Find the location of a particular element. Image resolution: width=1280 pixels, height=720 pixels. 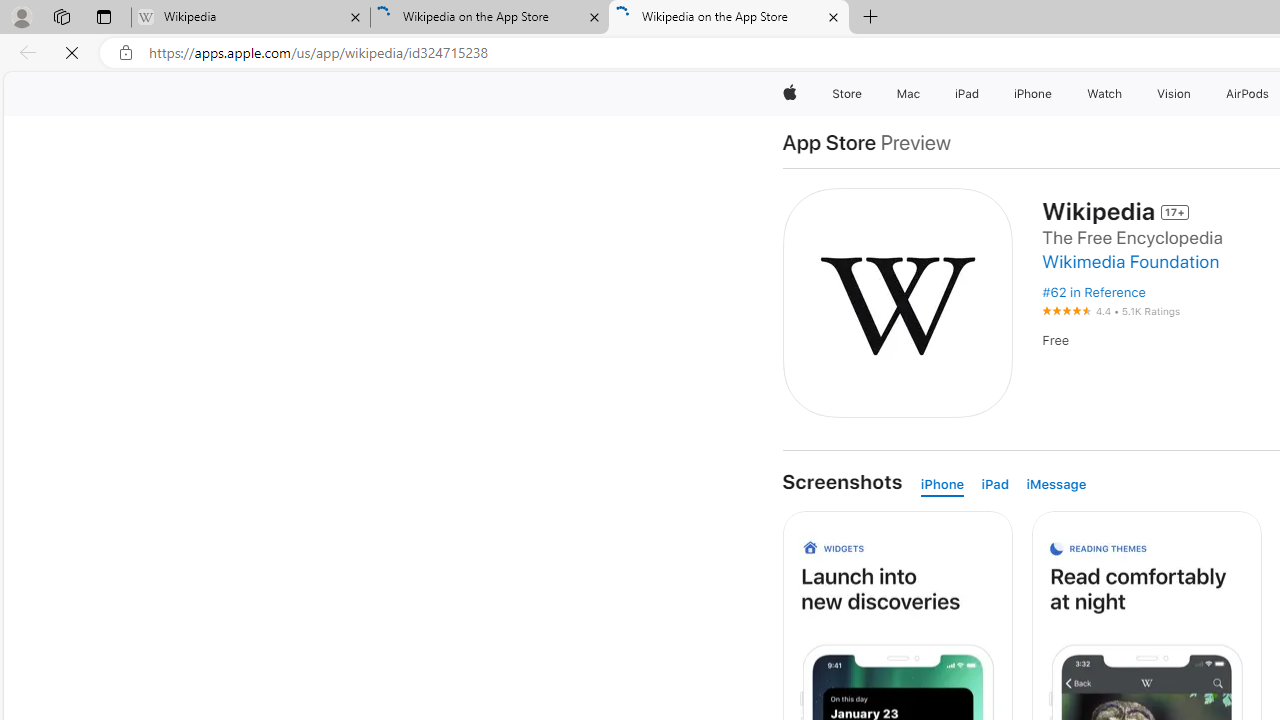

iPad is located at coordinates (999, 484).